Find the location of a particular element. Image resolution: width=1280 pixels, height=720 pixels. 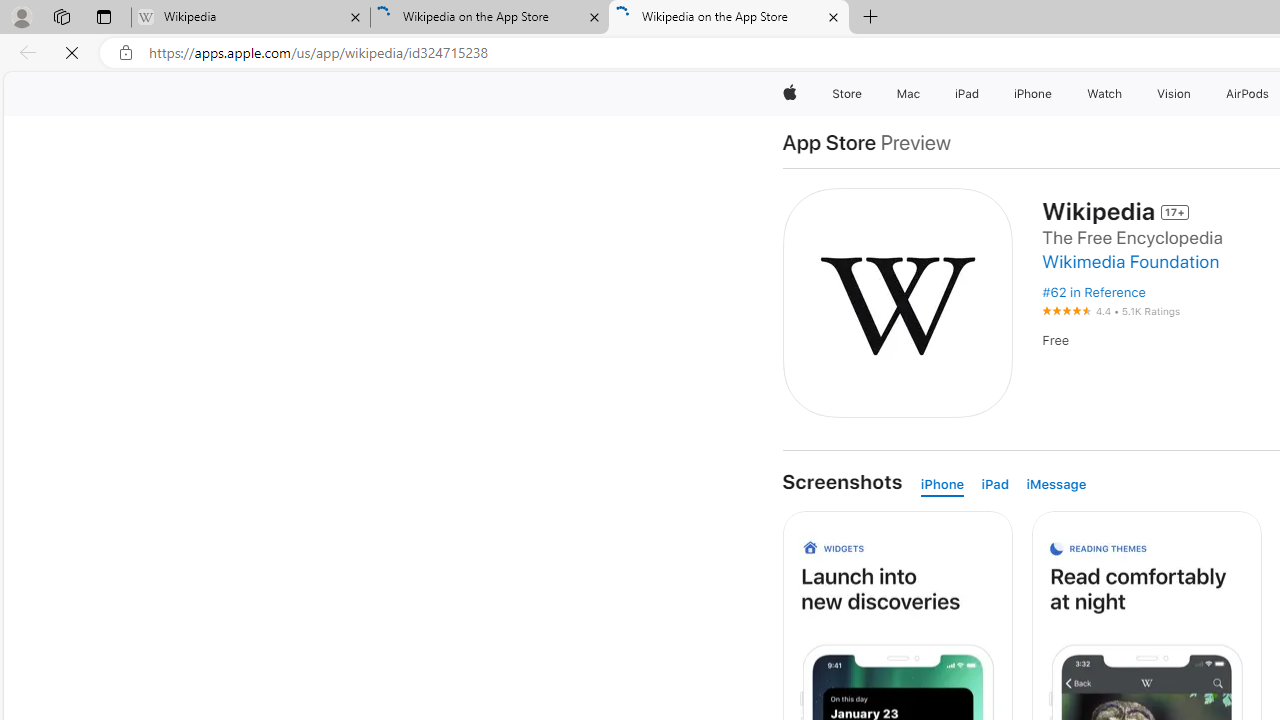

iPad is located at coordinates (999, 484).